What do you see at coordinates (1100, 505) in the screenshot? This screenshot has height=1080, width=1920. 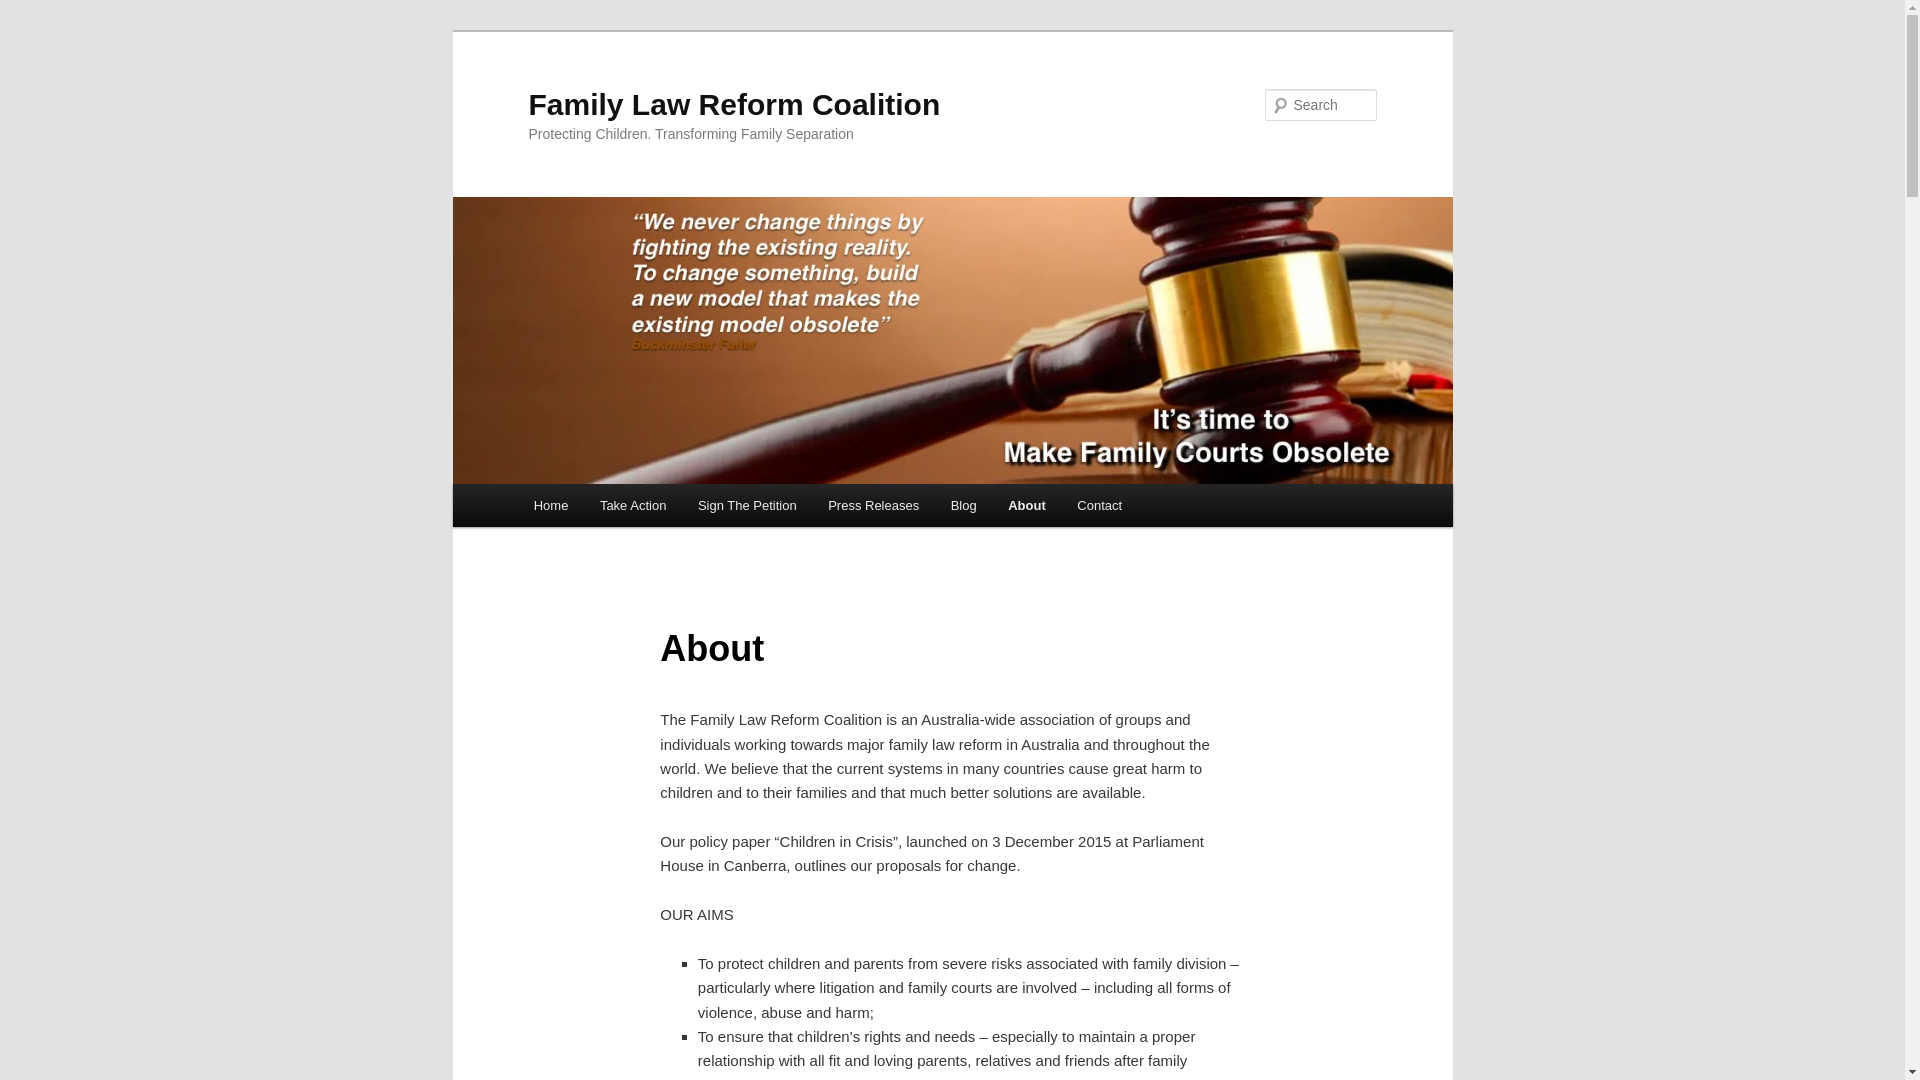 I see `Contact` at bounding box center [1100, 505].